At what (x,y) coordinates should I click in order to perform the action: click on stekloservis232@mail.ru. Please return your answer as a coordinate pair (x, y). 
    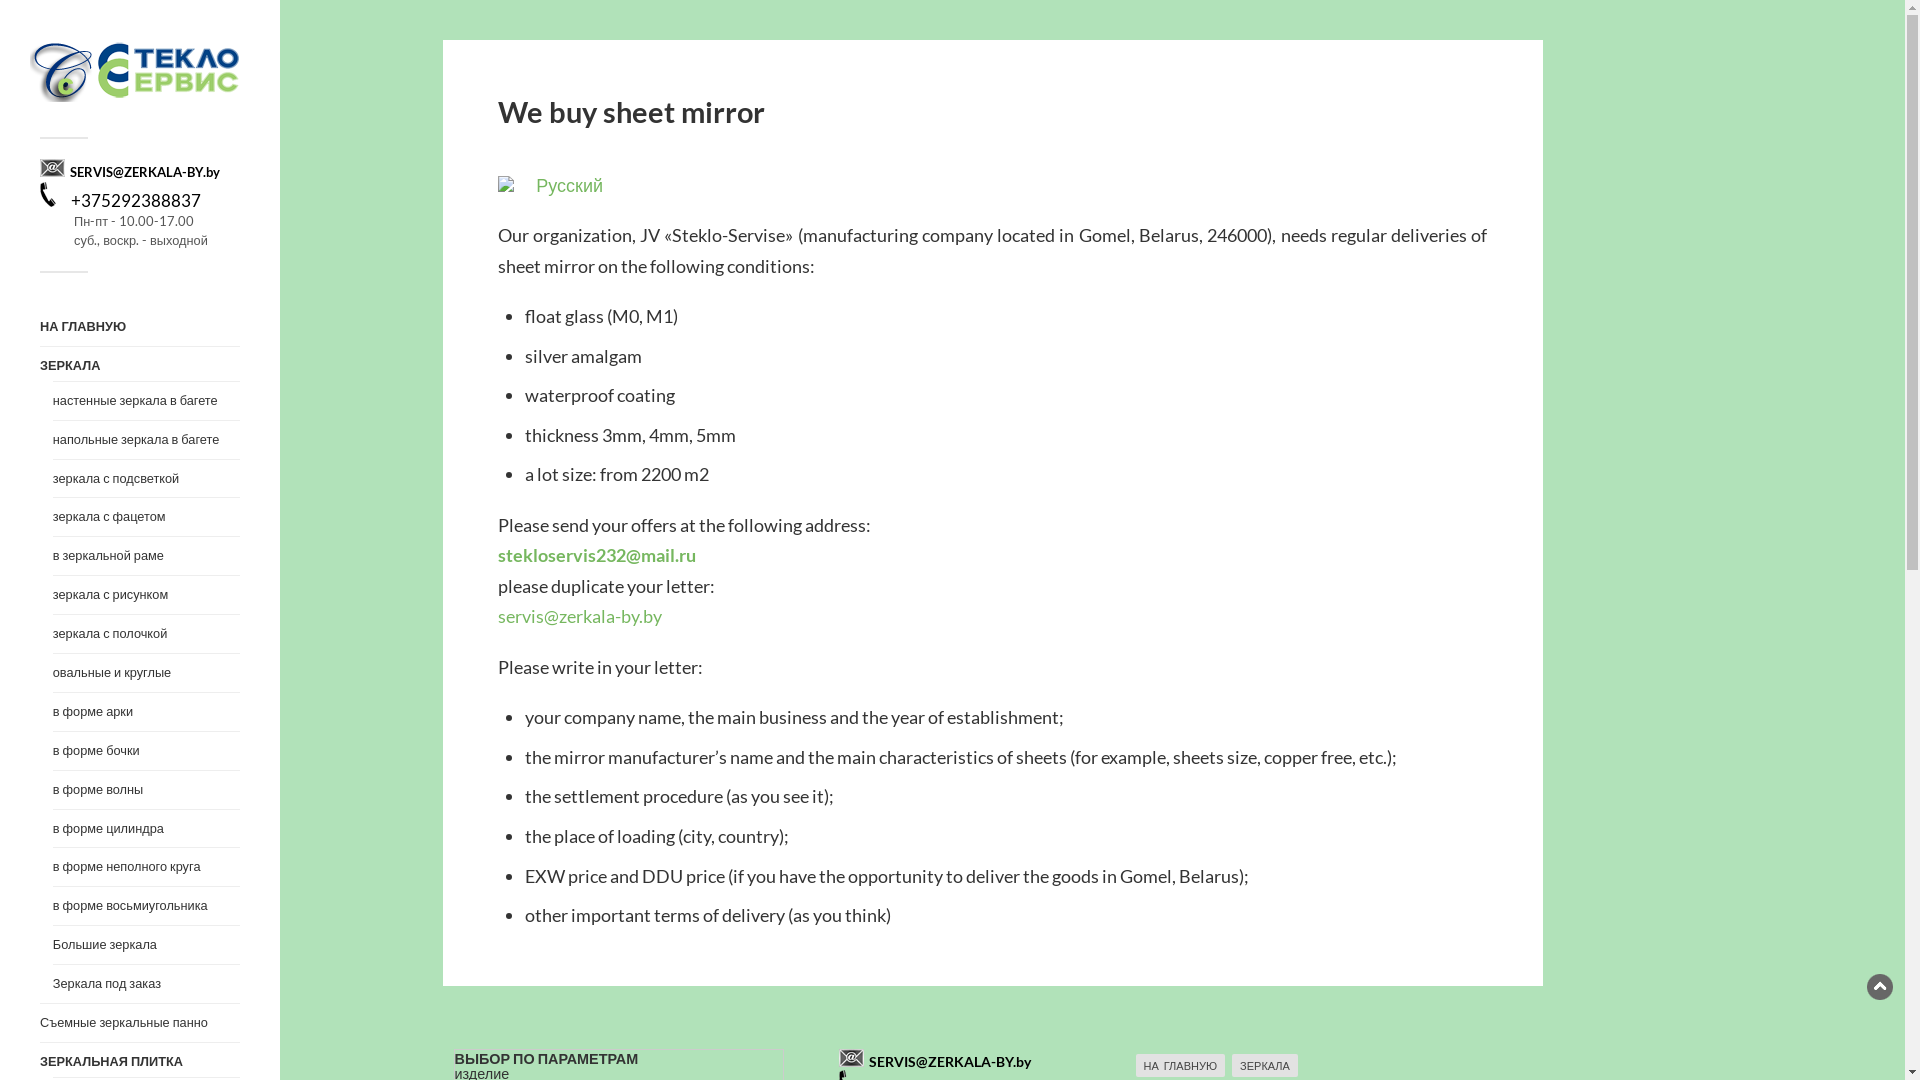
    Looking at the image, I should click on (597, 555).